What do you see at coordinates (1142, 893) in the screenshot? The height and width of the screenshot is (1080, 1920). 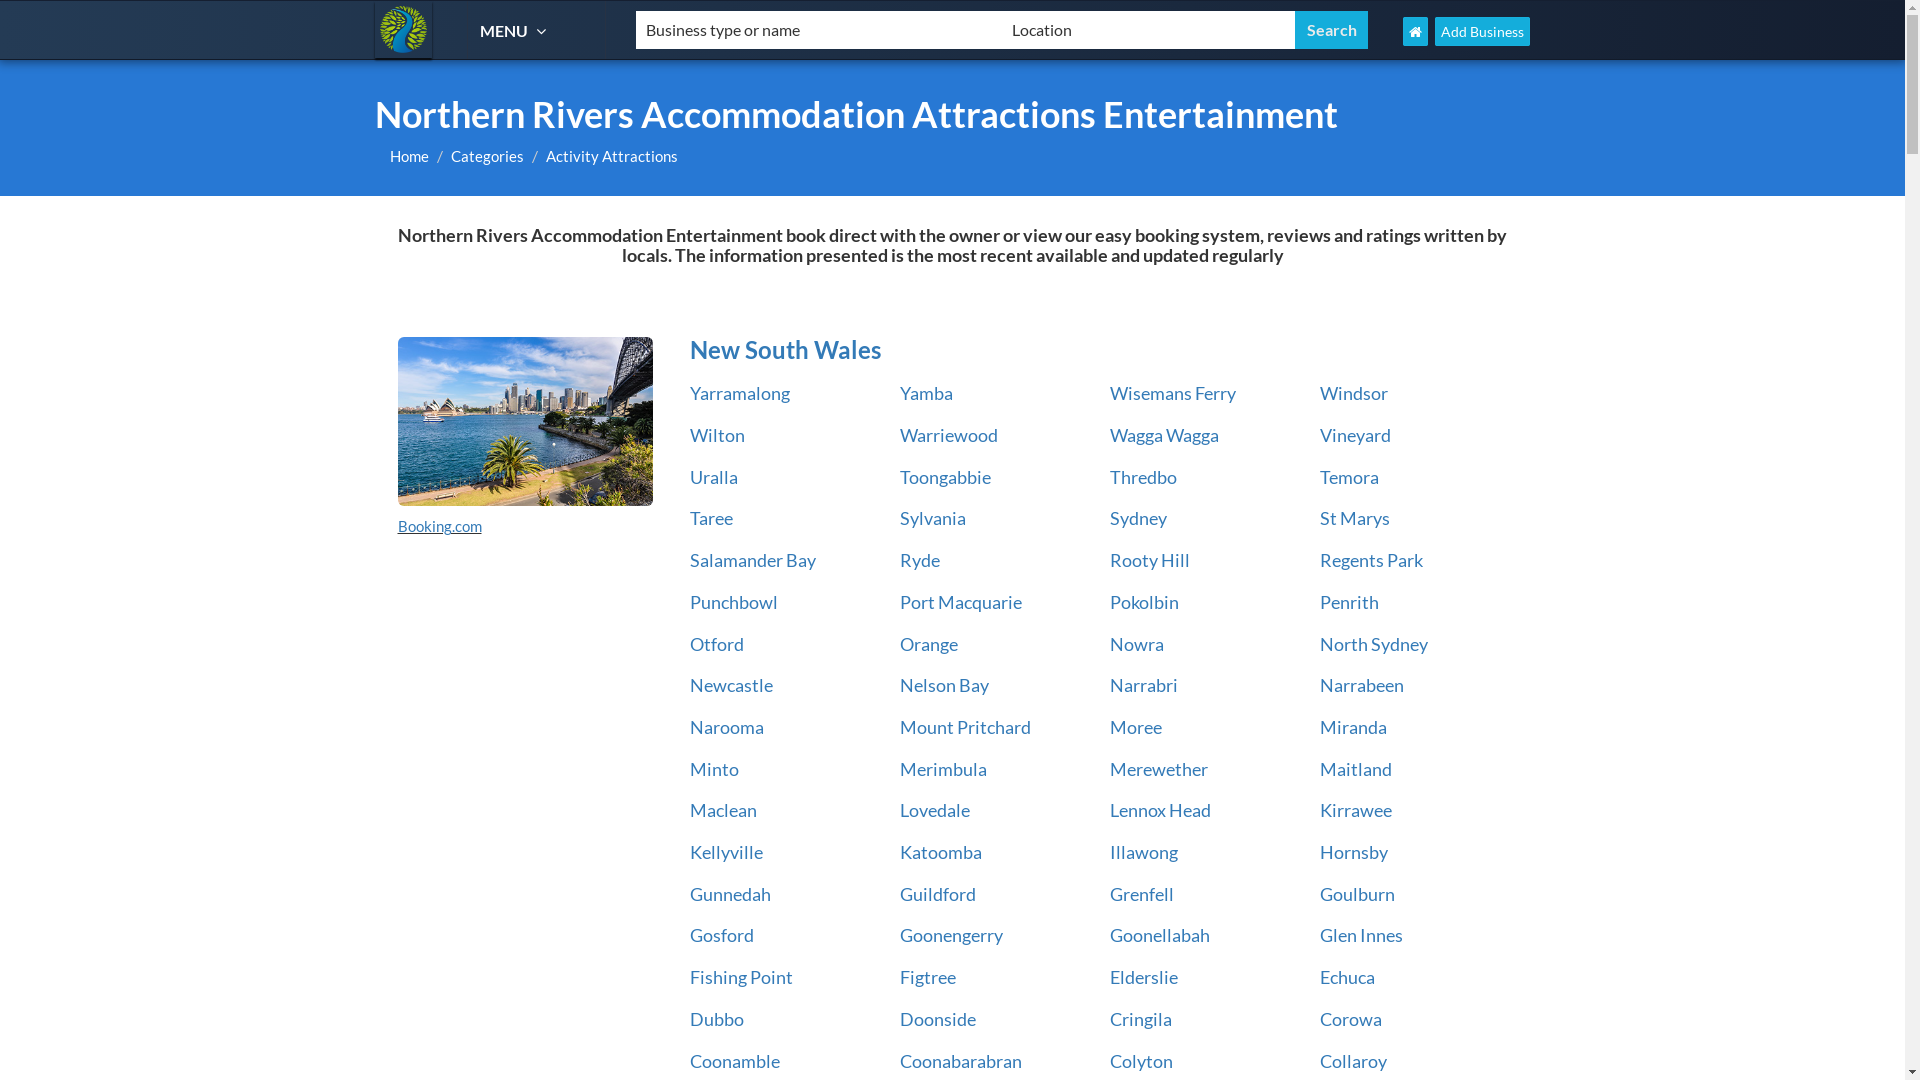 I see `Grenfell` at bounding box center [1142, 893].